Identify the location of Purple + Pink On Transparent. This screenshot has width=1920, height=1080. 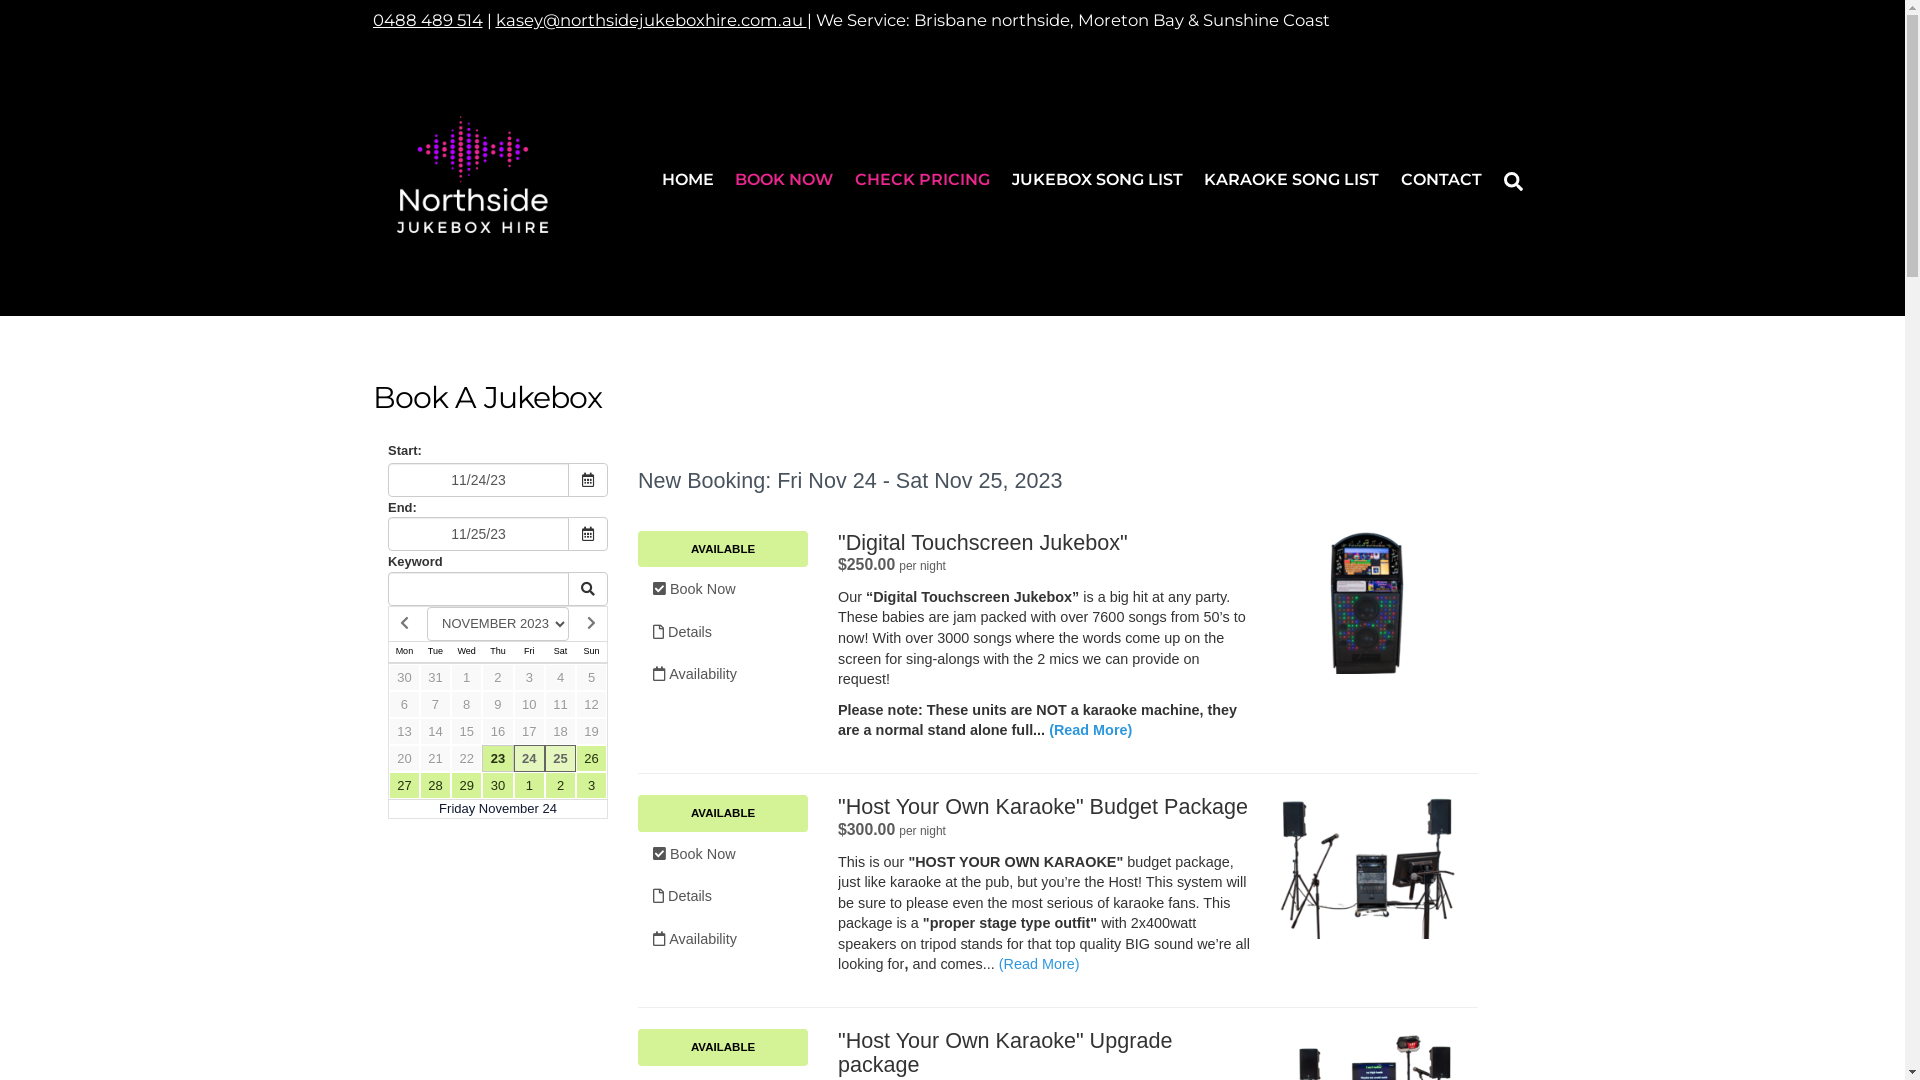
(472, 176).